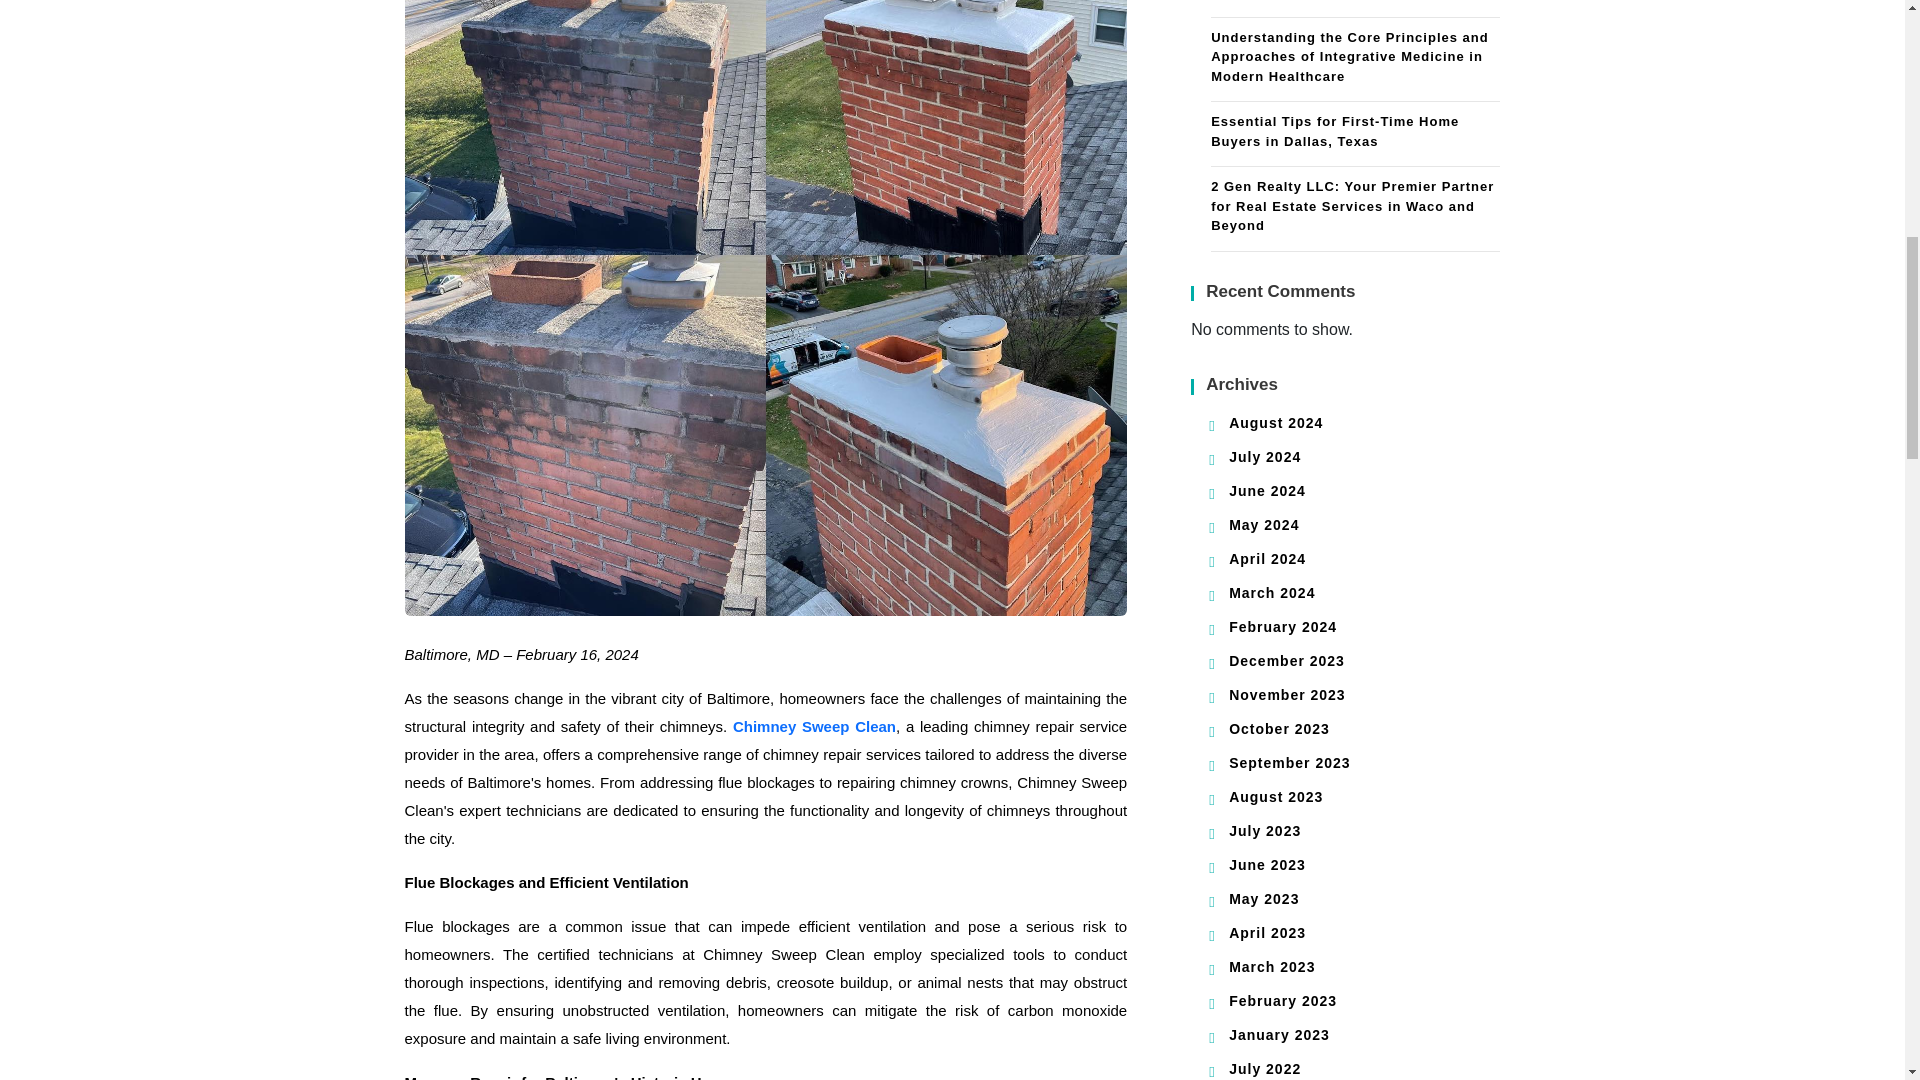  I want to click on Chimney Sweep Clean, so click(814, 726).